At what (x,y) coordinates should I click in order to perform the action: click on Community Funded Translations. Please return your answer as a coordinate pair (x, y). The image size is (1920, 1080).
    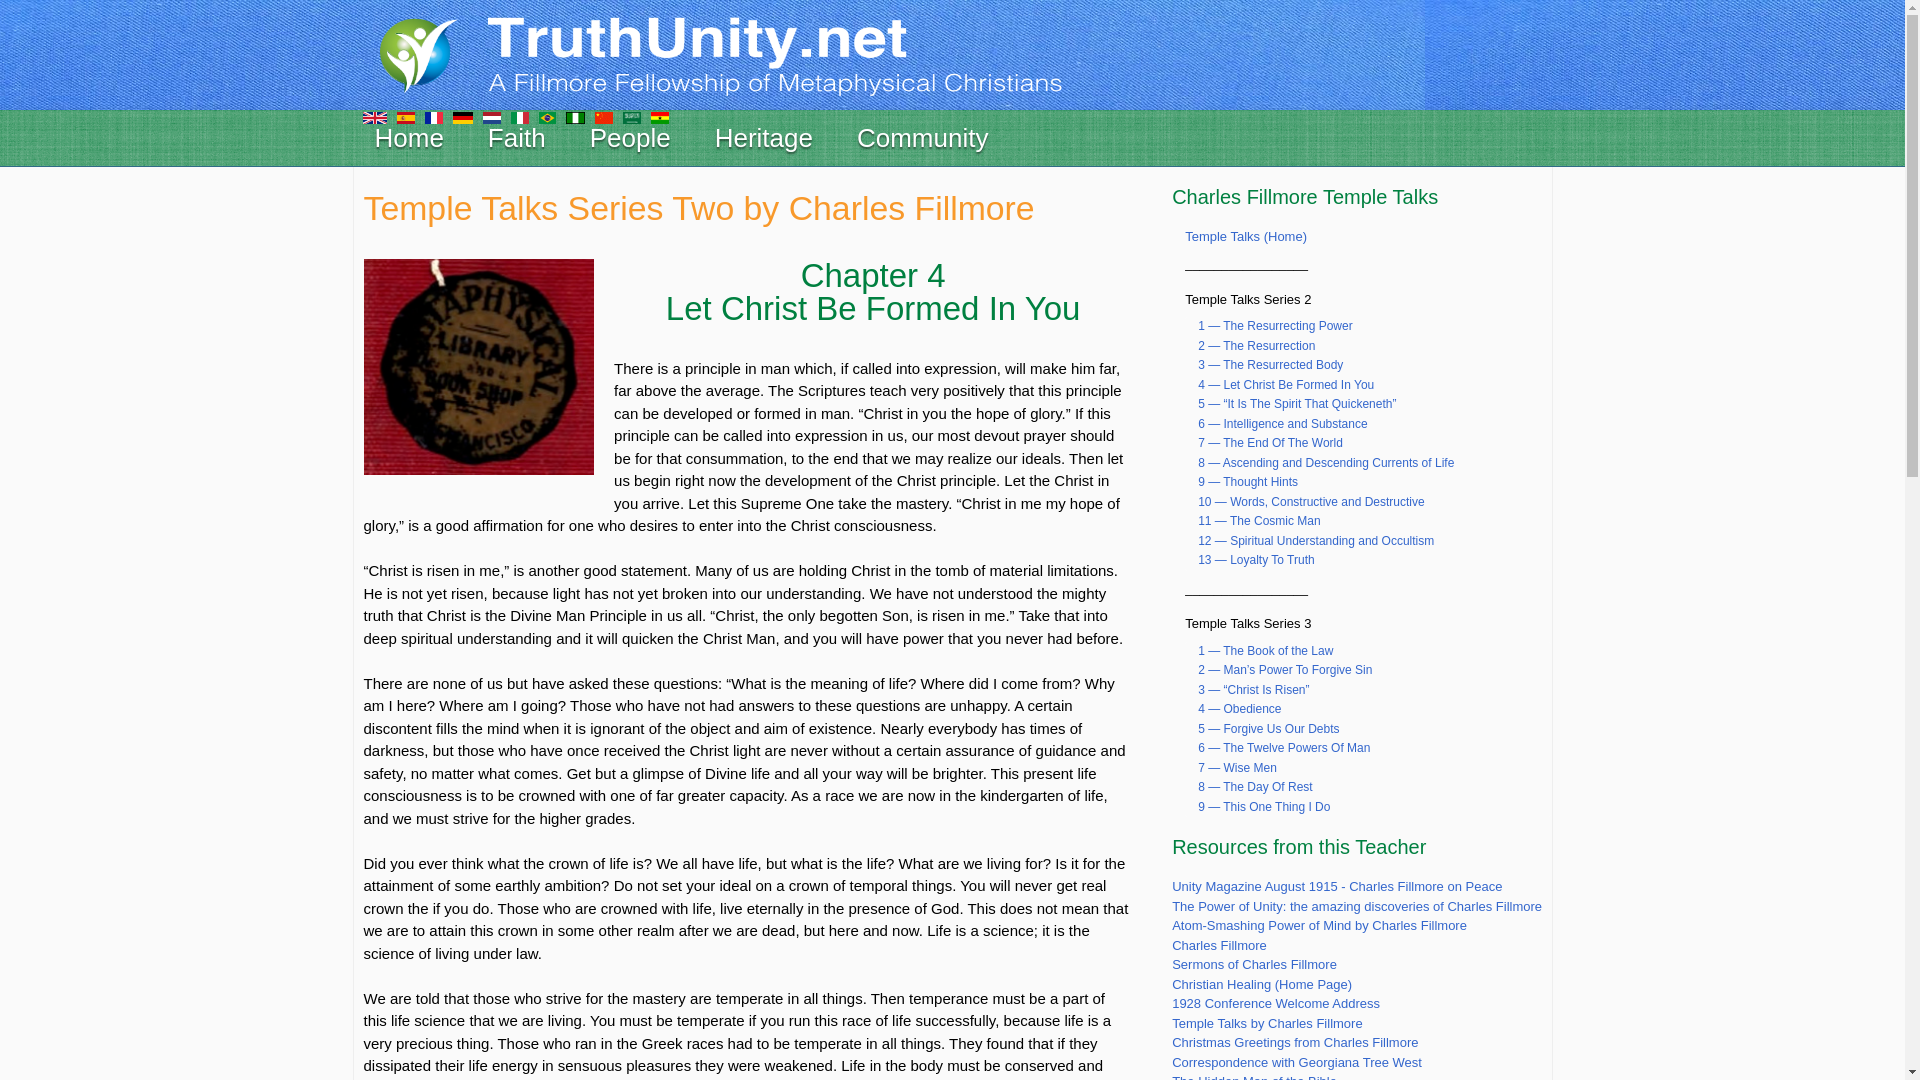
    Looking at the image, I should click on (374, 116).